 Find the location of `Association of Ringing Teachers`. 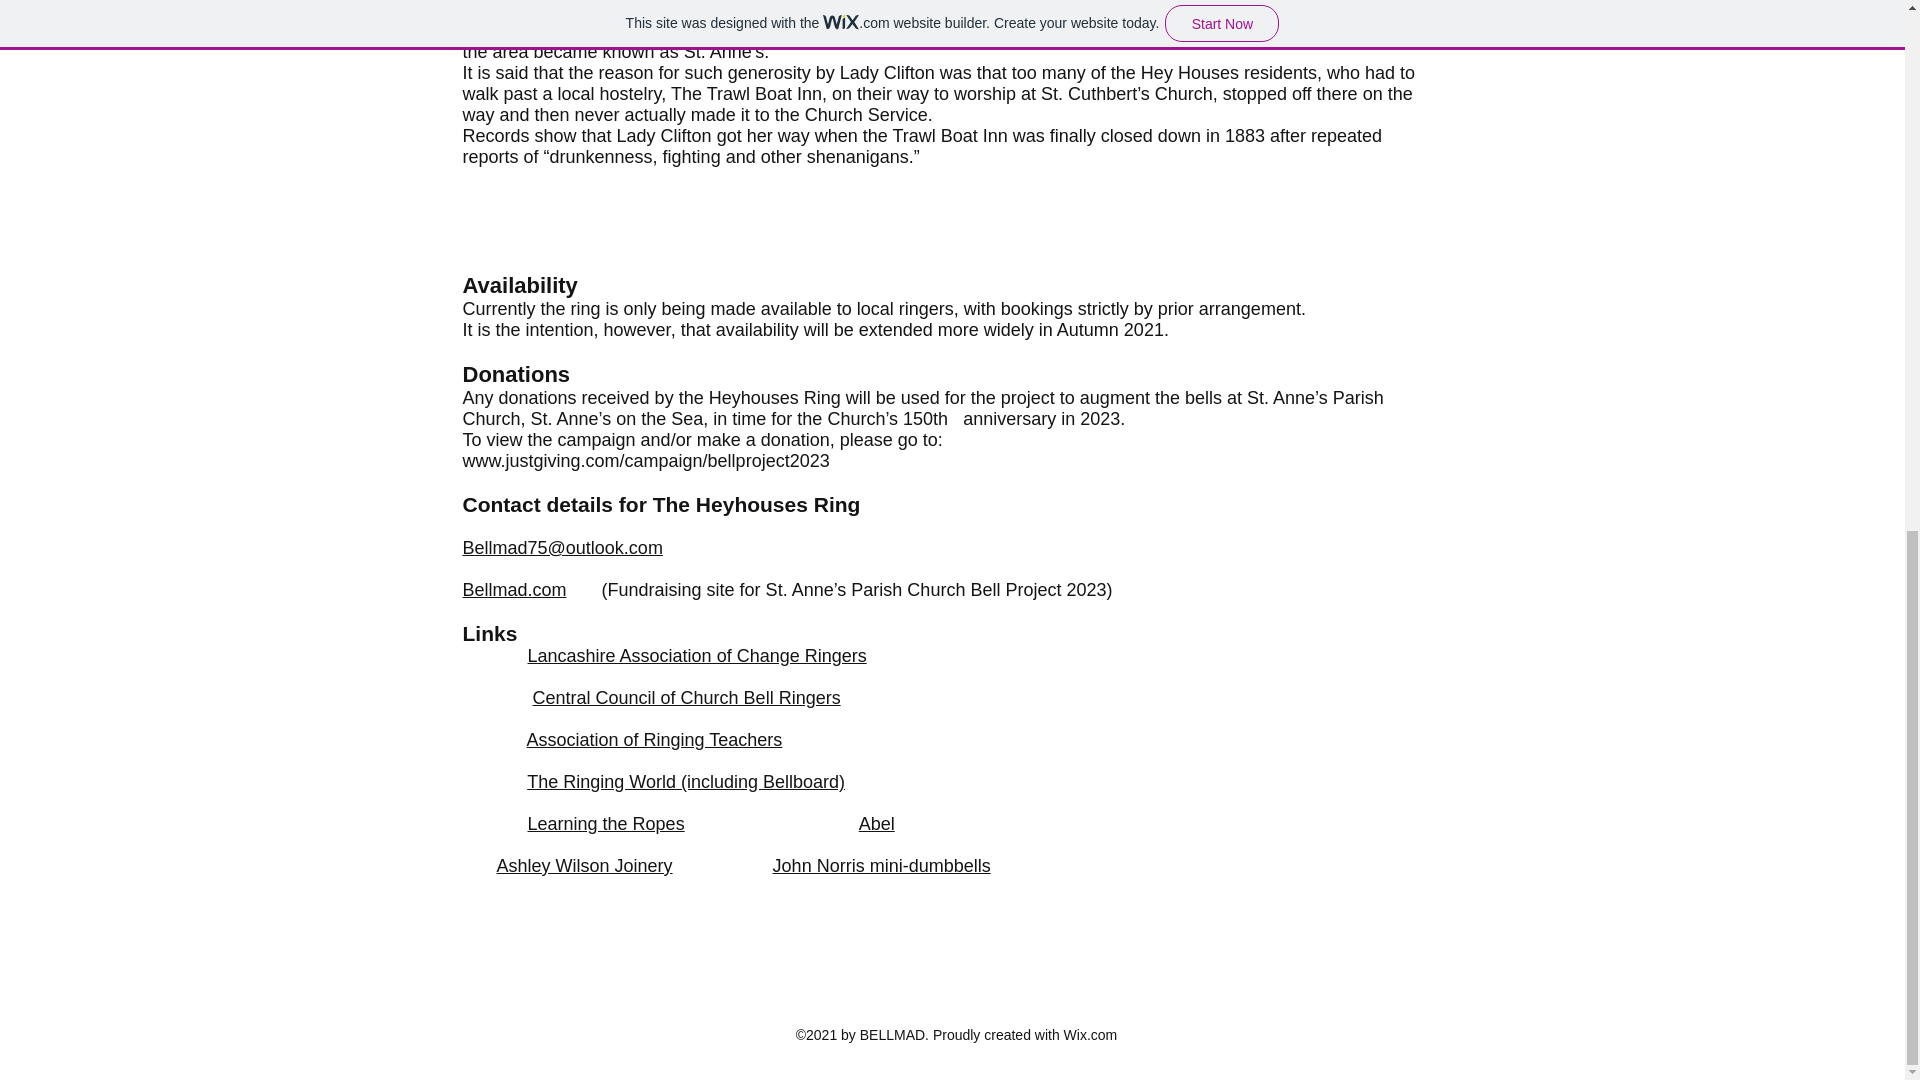

Association of Ringing Teachers is located at coordinates (654, 740).